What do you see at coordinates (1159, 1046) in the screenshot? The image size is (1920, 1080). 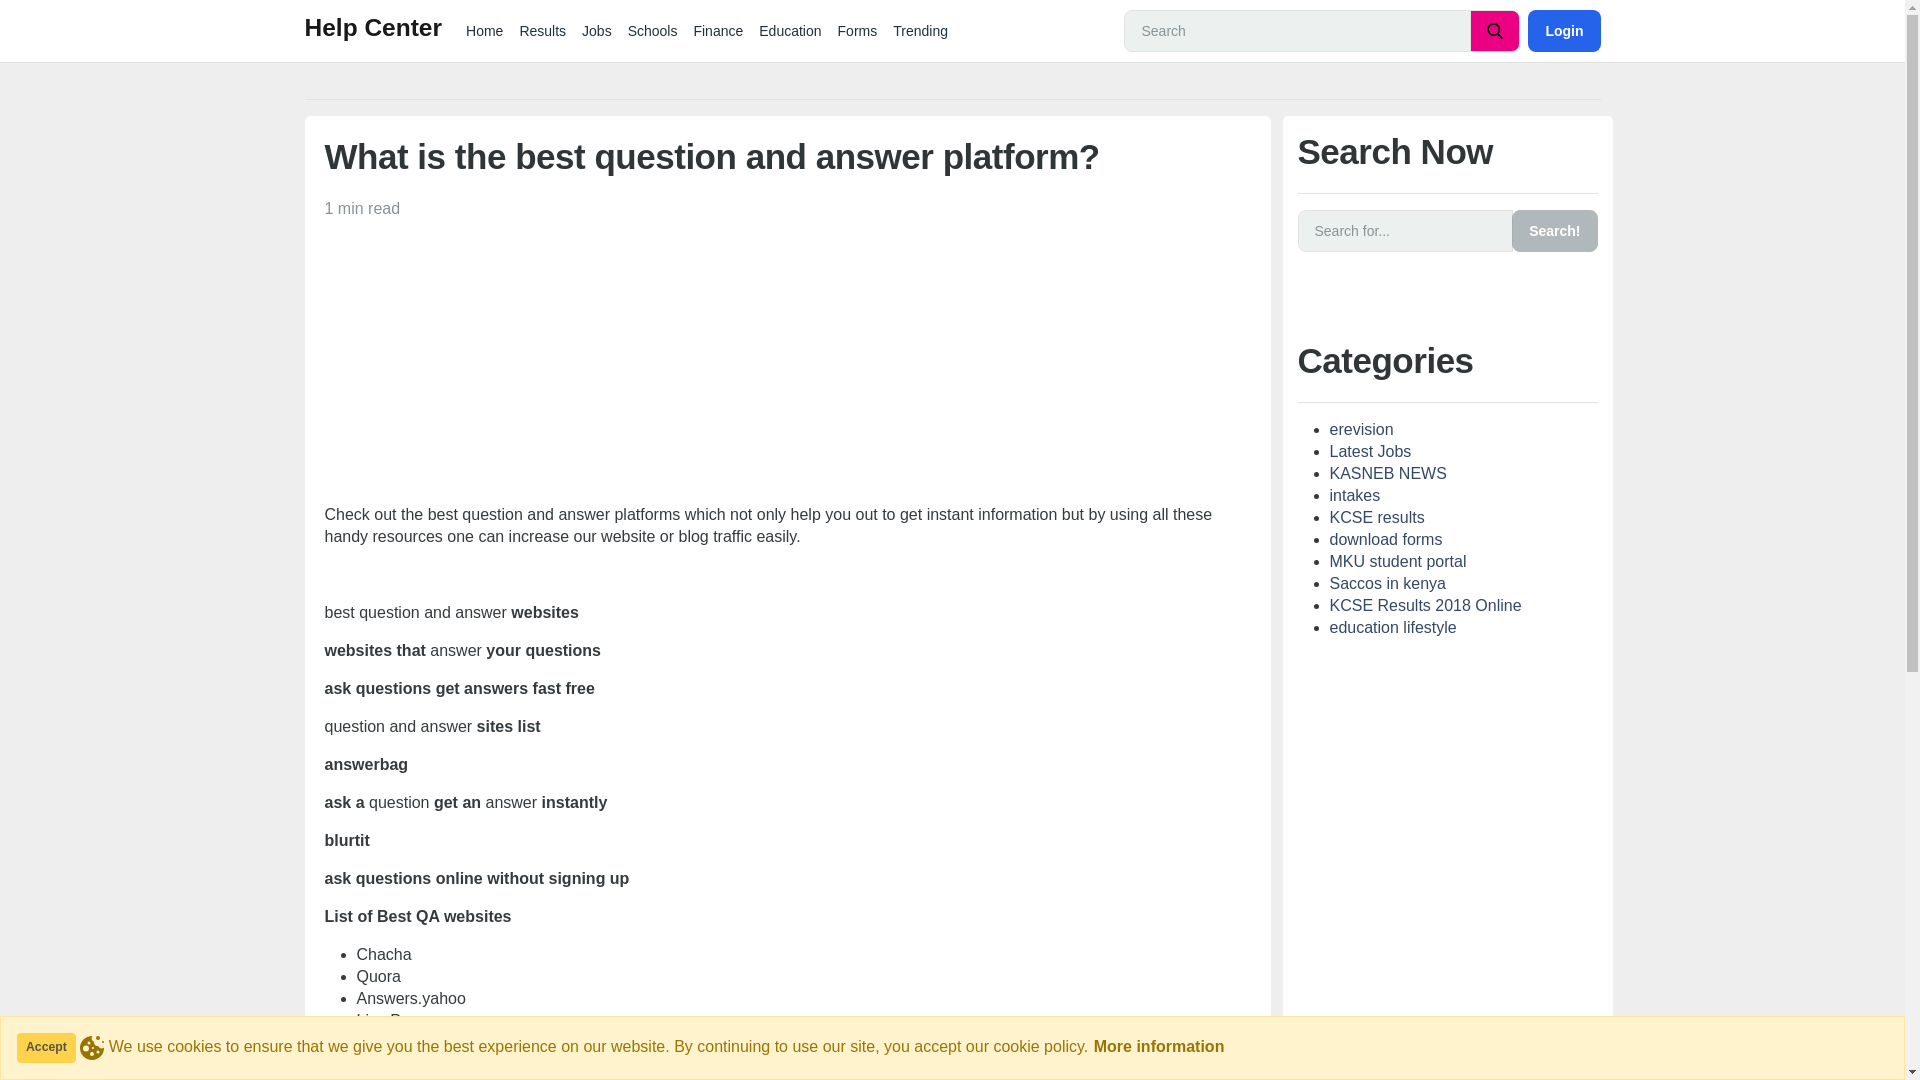 I see `More information` at bounding box center [1159, 1046].